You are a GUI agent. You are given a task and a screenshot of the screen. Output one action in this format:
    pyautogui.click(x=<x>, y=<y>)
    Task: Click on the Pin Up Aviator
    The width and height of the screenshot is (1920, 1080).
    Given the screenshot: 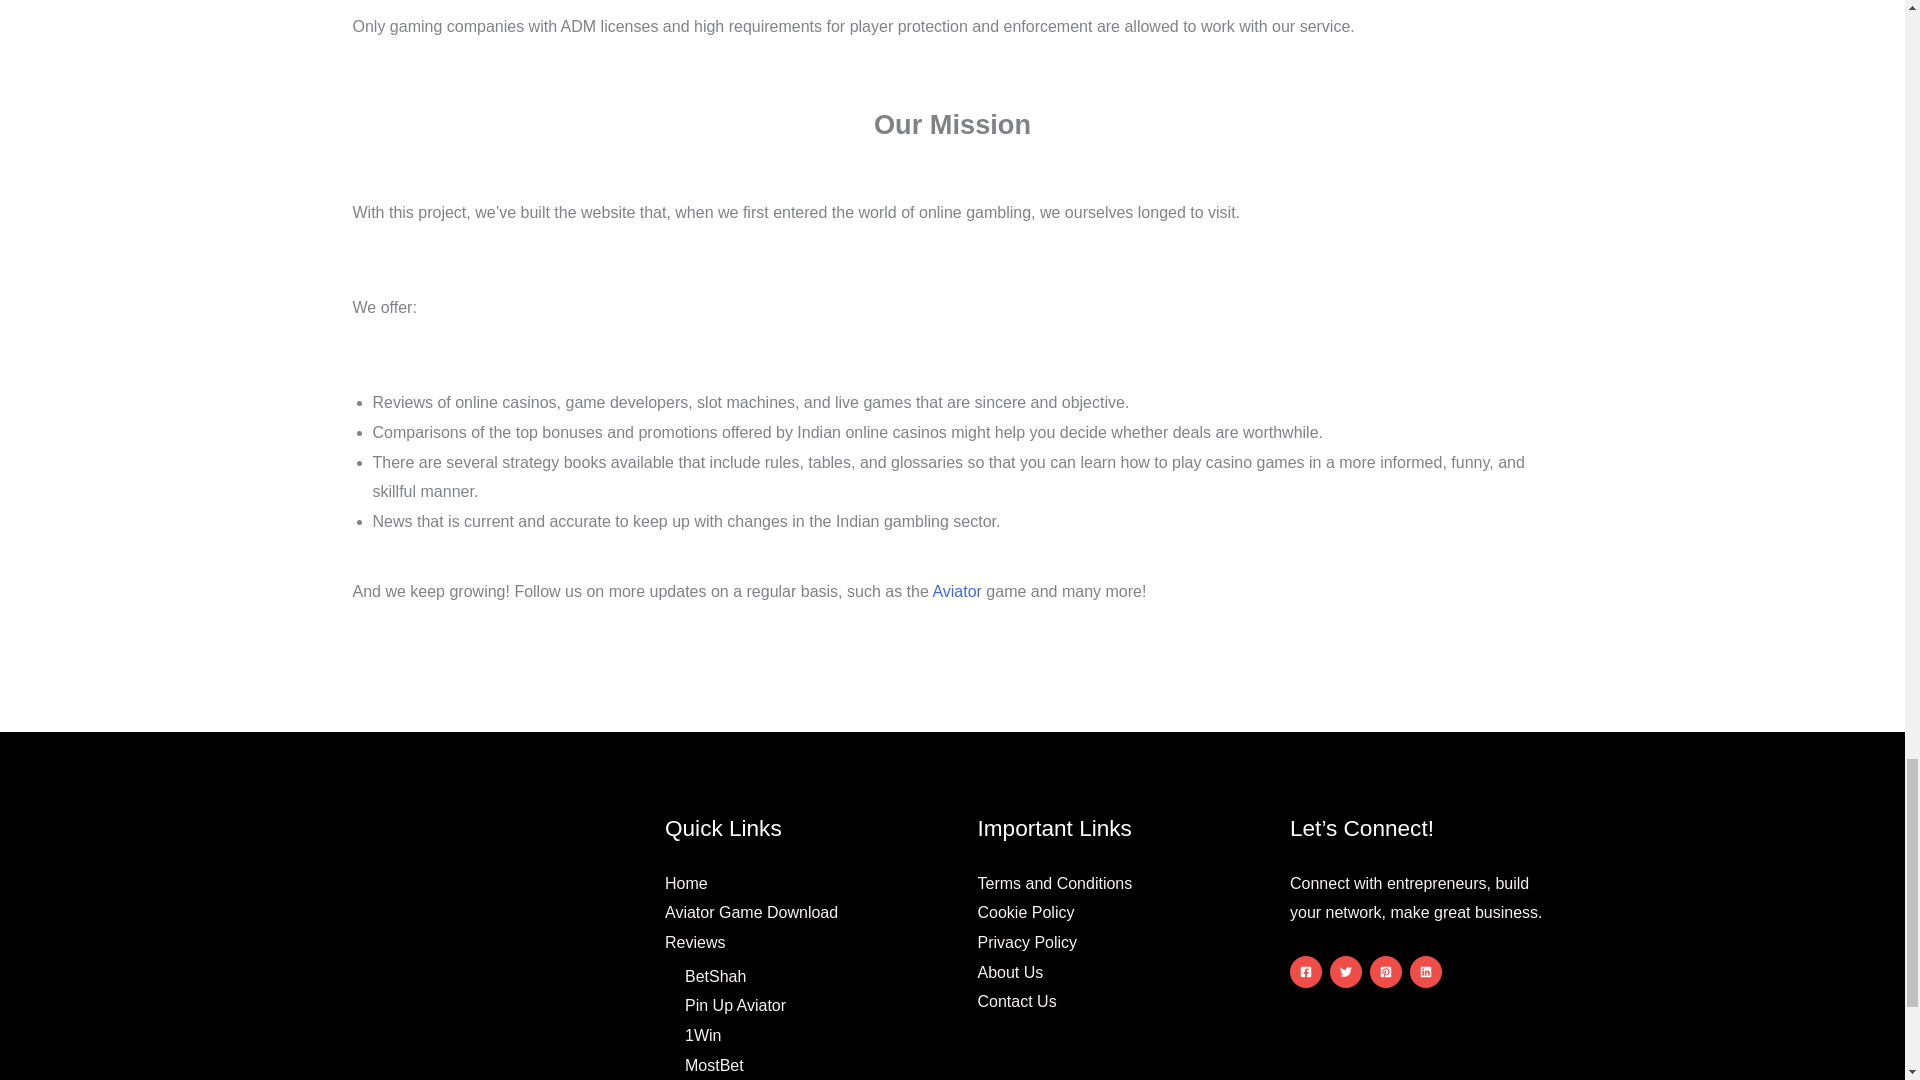 What is the action you would take?
    pyautogui.click(x=735, y=1005)
    